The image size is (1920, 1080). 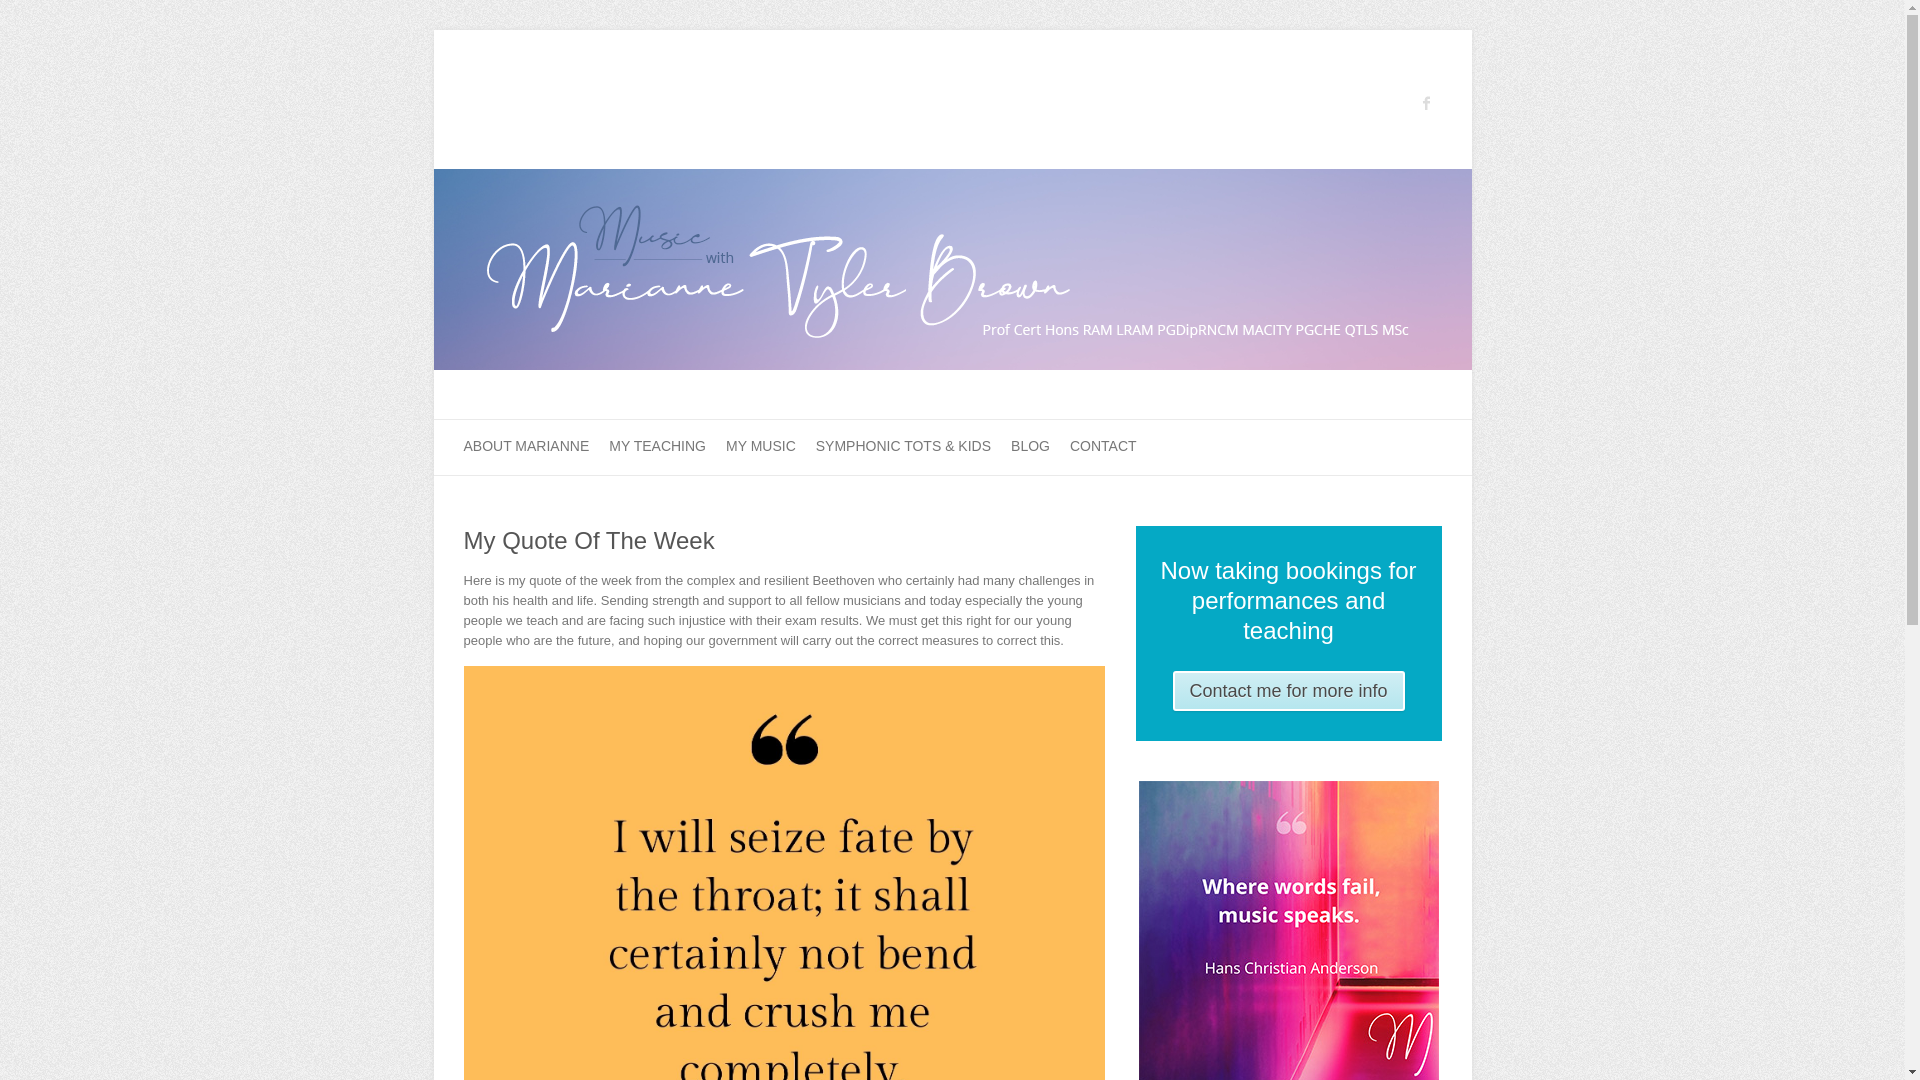 What do you see at coordinates (1102, 448) in the screenshot?
I see `CONTACT` at bounding box center [1102, 448].